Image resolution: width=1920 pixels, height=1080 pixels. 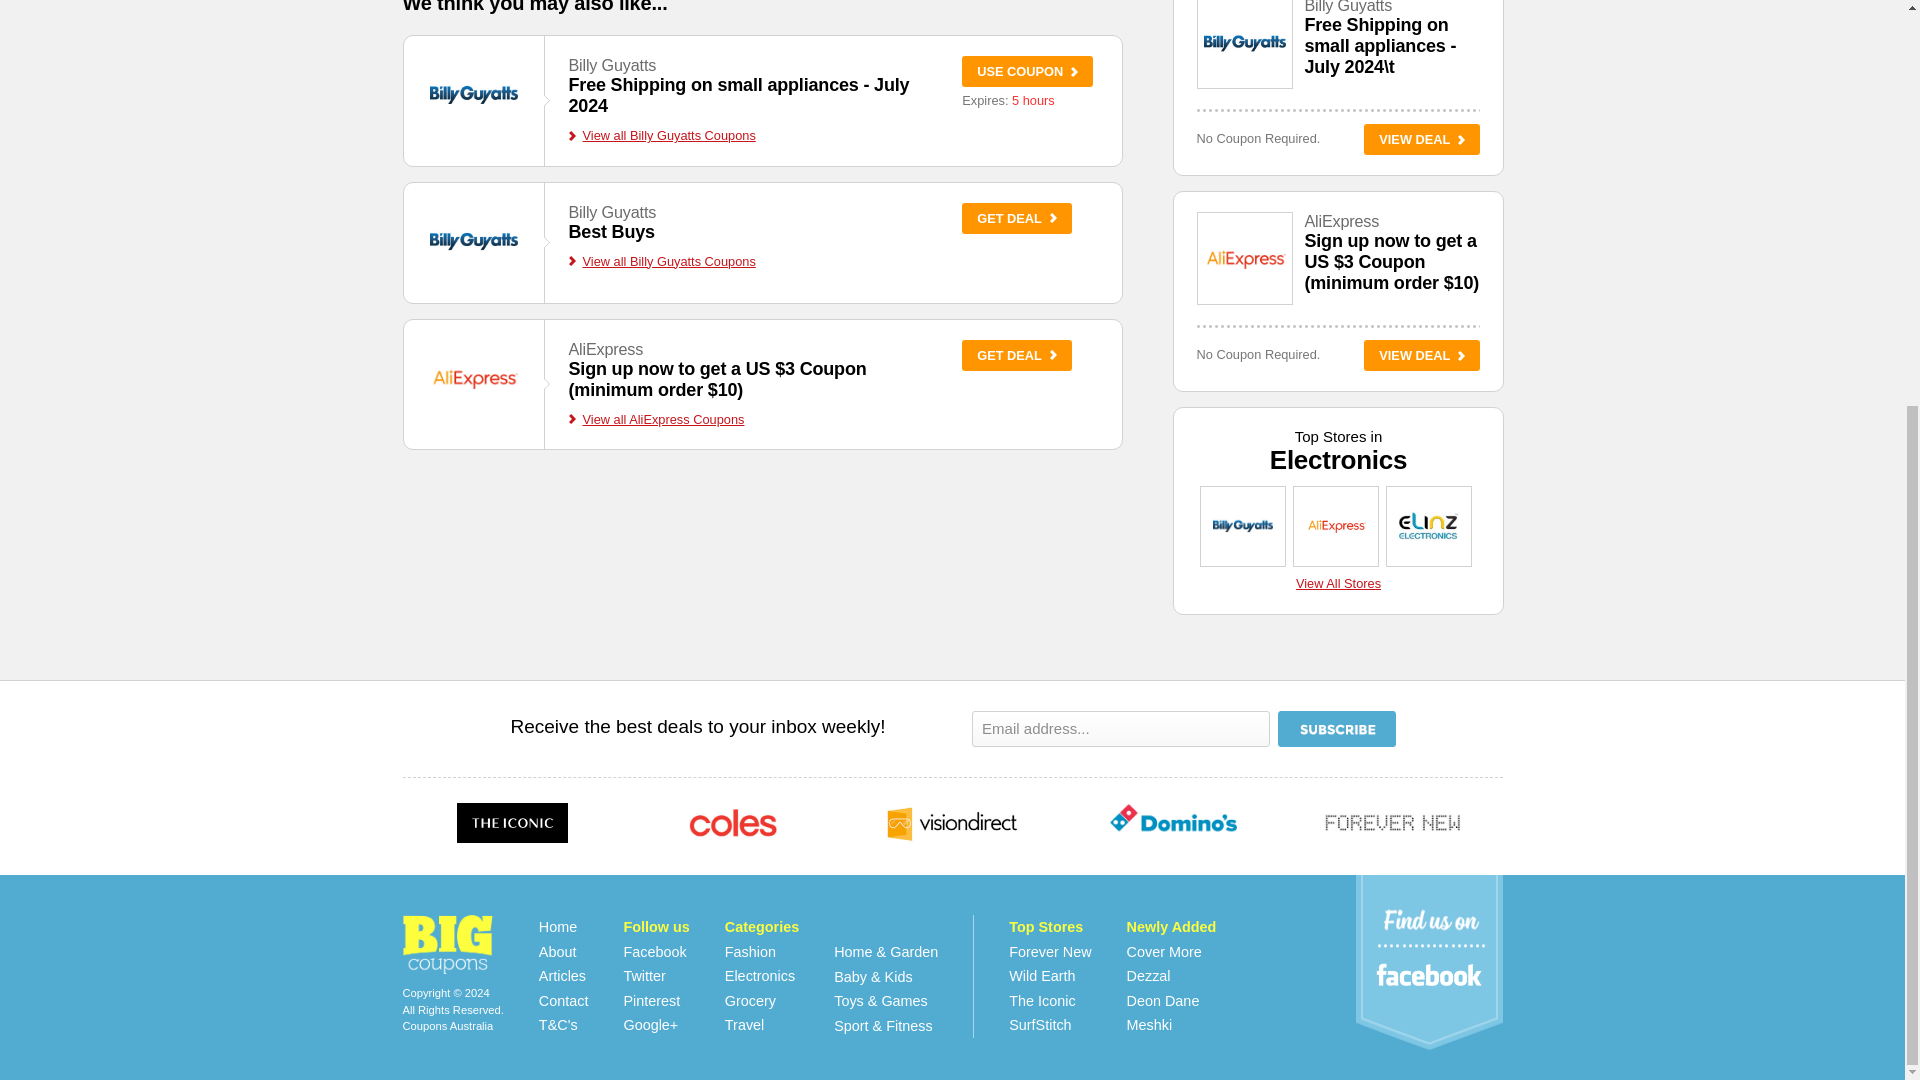 What do you see at coordinates (1422, 140) in the screenshot?
I see `VIEW DEAL` at bounding box center [1422, 140].